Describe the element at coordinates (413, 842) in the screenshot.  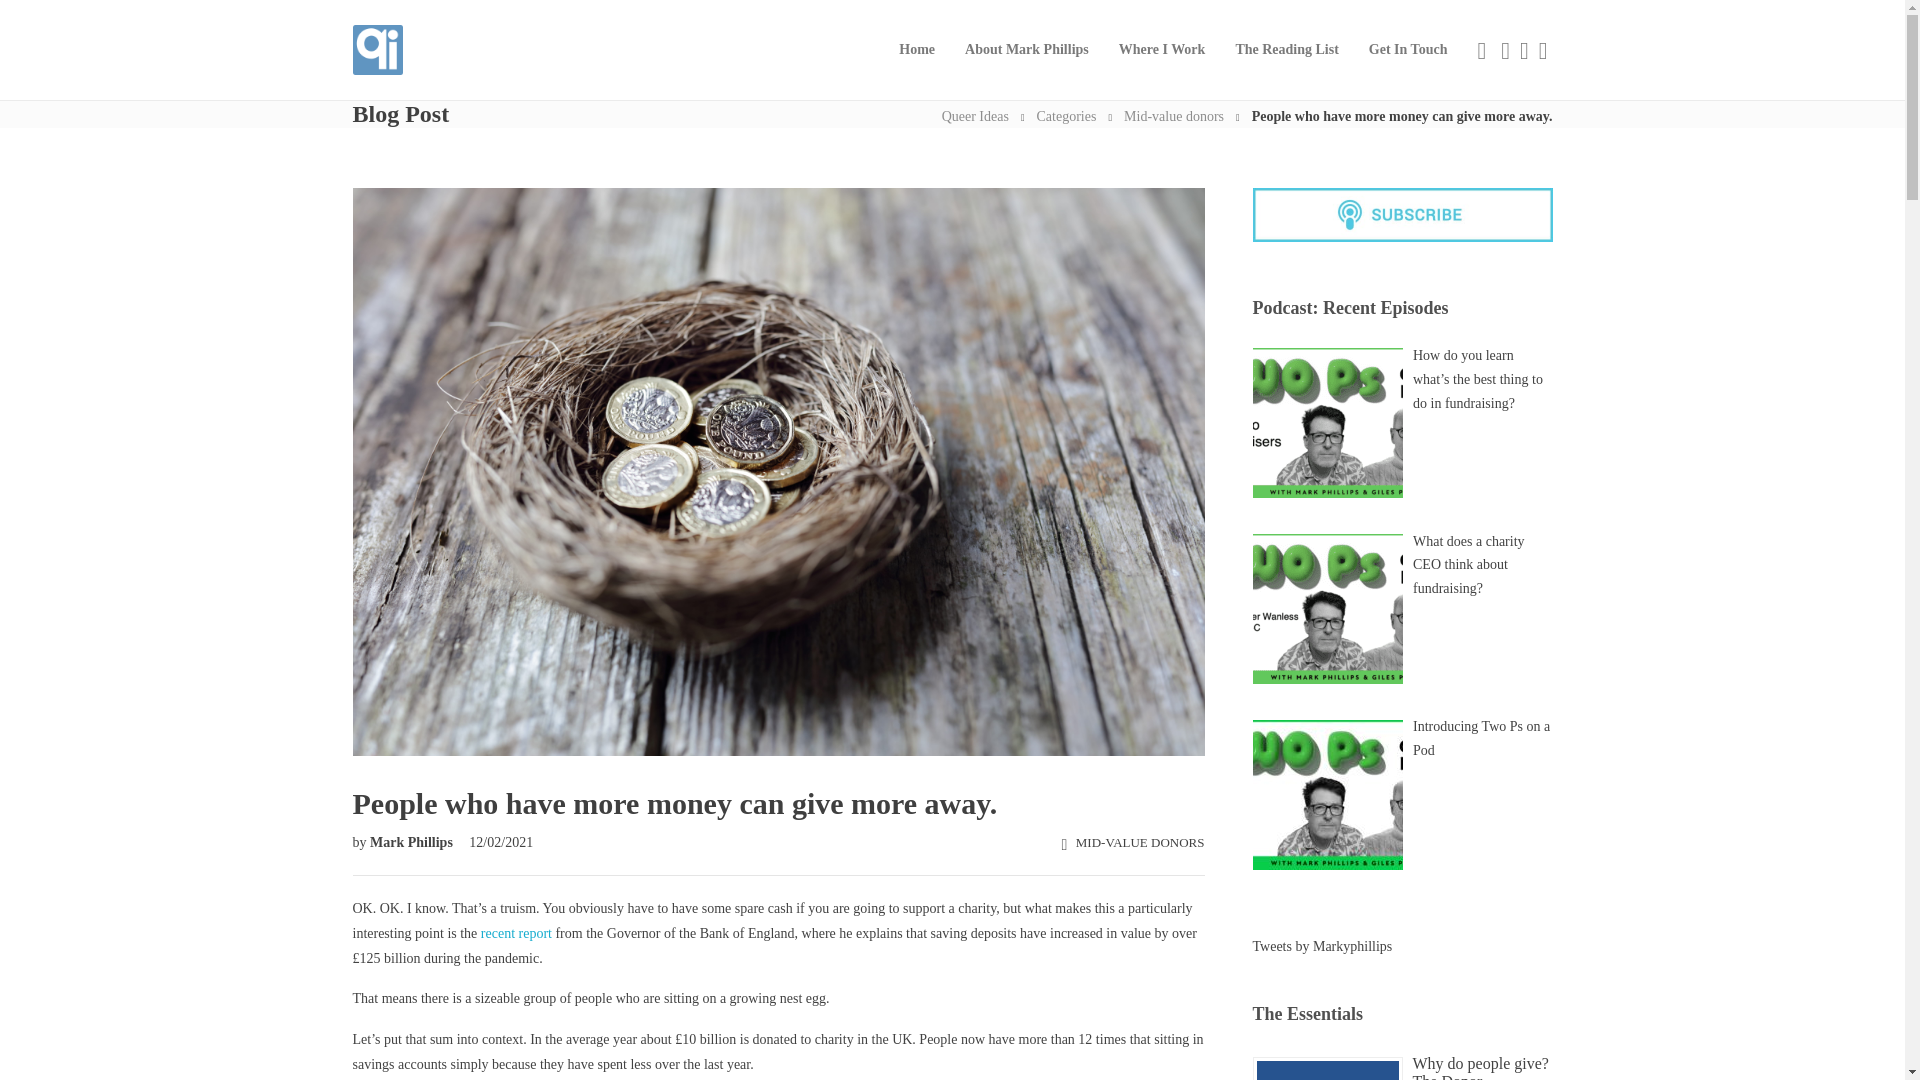
I see `Mark Phillips` at that location.